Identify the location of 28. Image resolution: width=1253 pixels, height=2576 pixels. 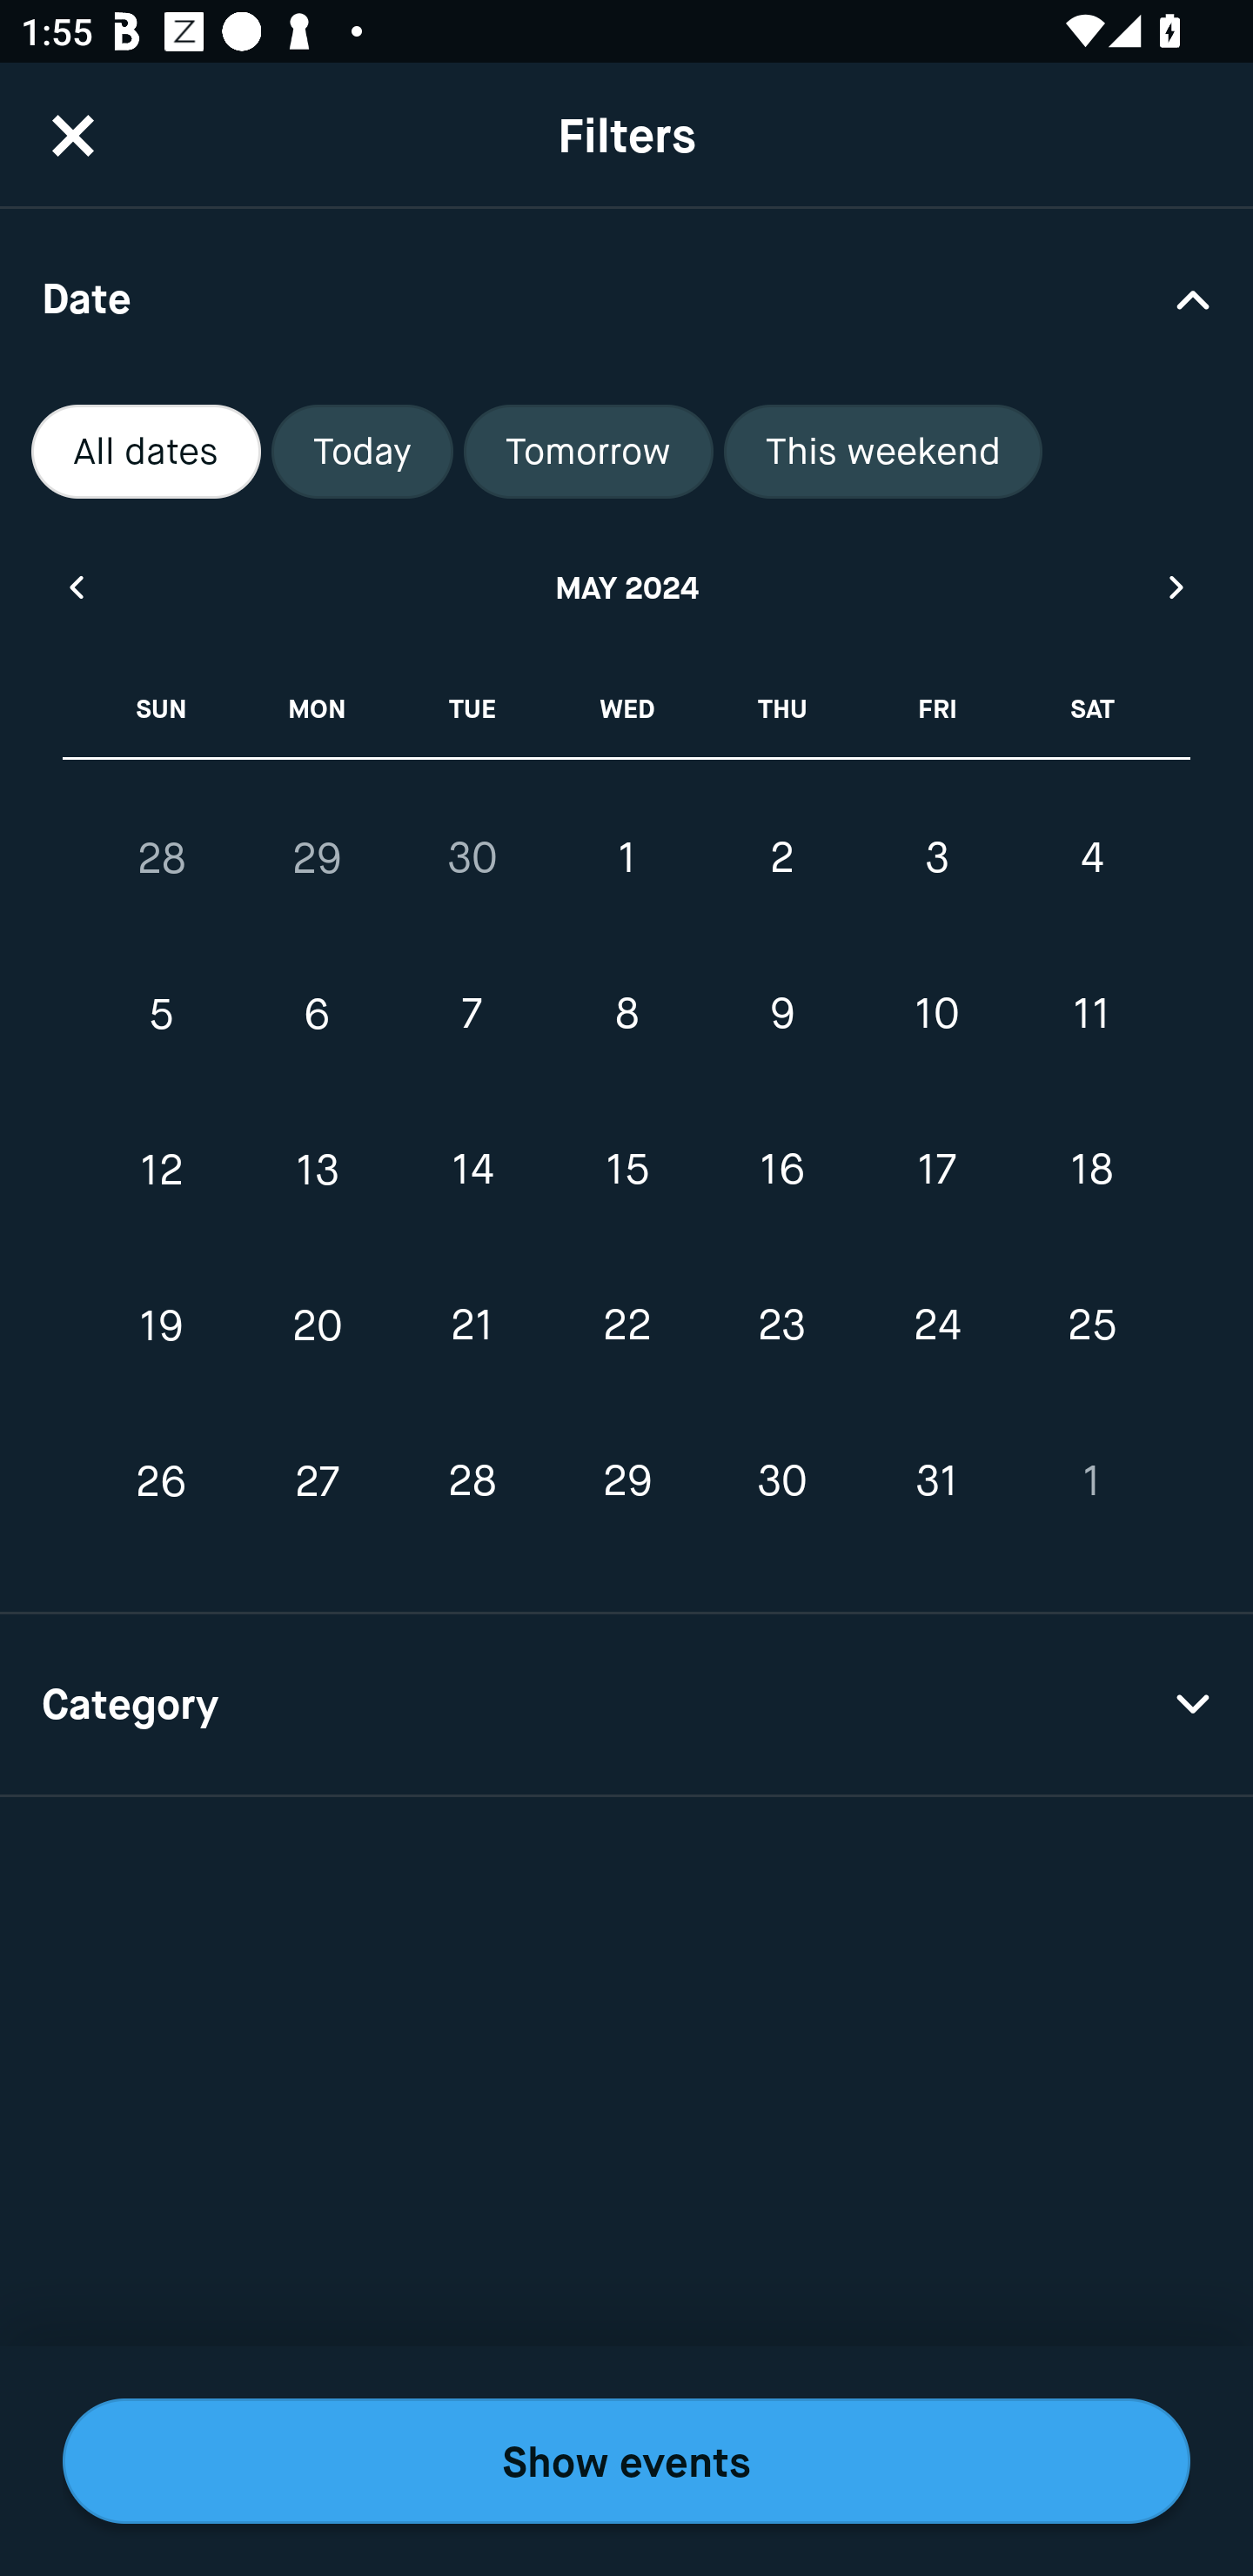
(472, 1481).